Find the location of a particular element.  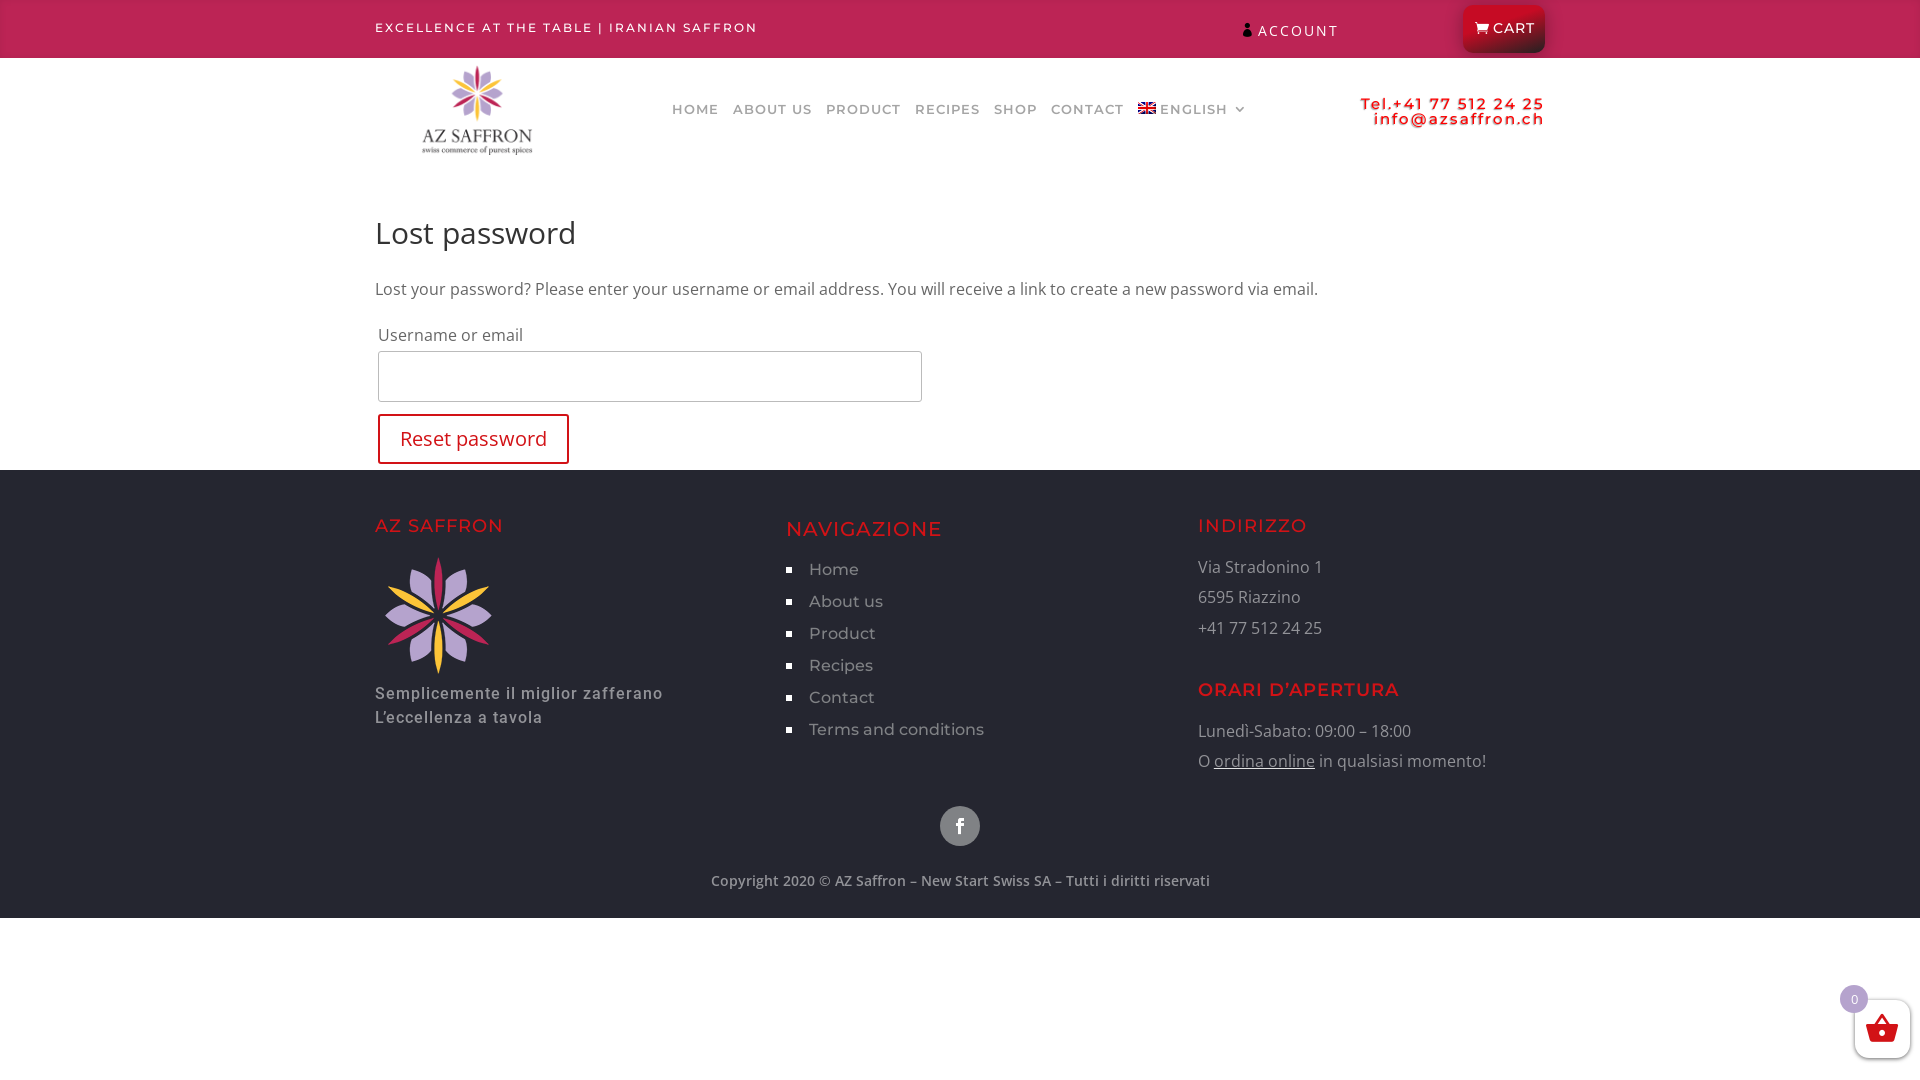

Home is located at coordinates (834, 570).